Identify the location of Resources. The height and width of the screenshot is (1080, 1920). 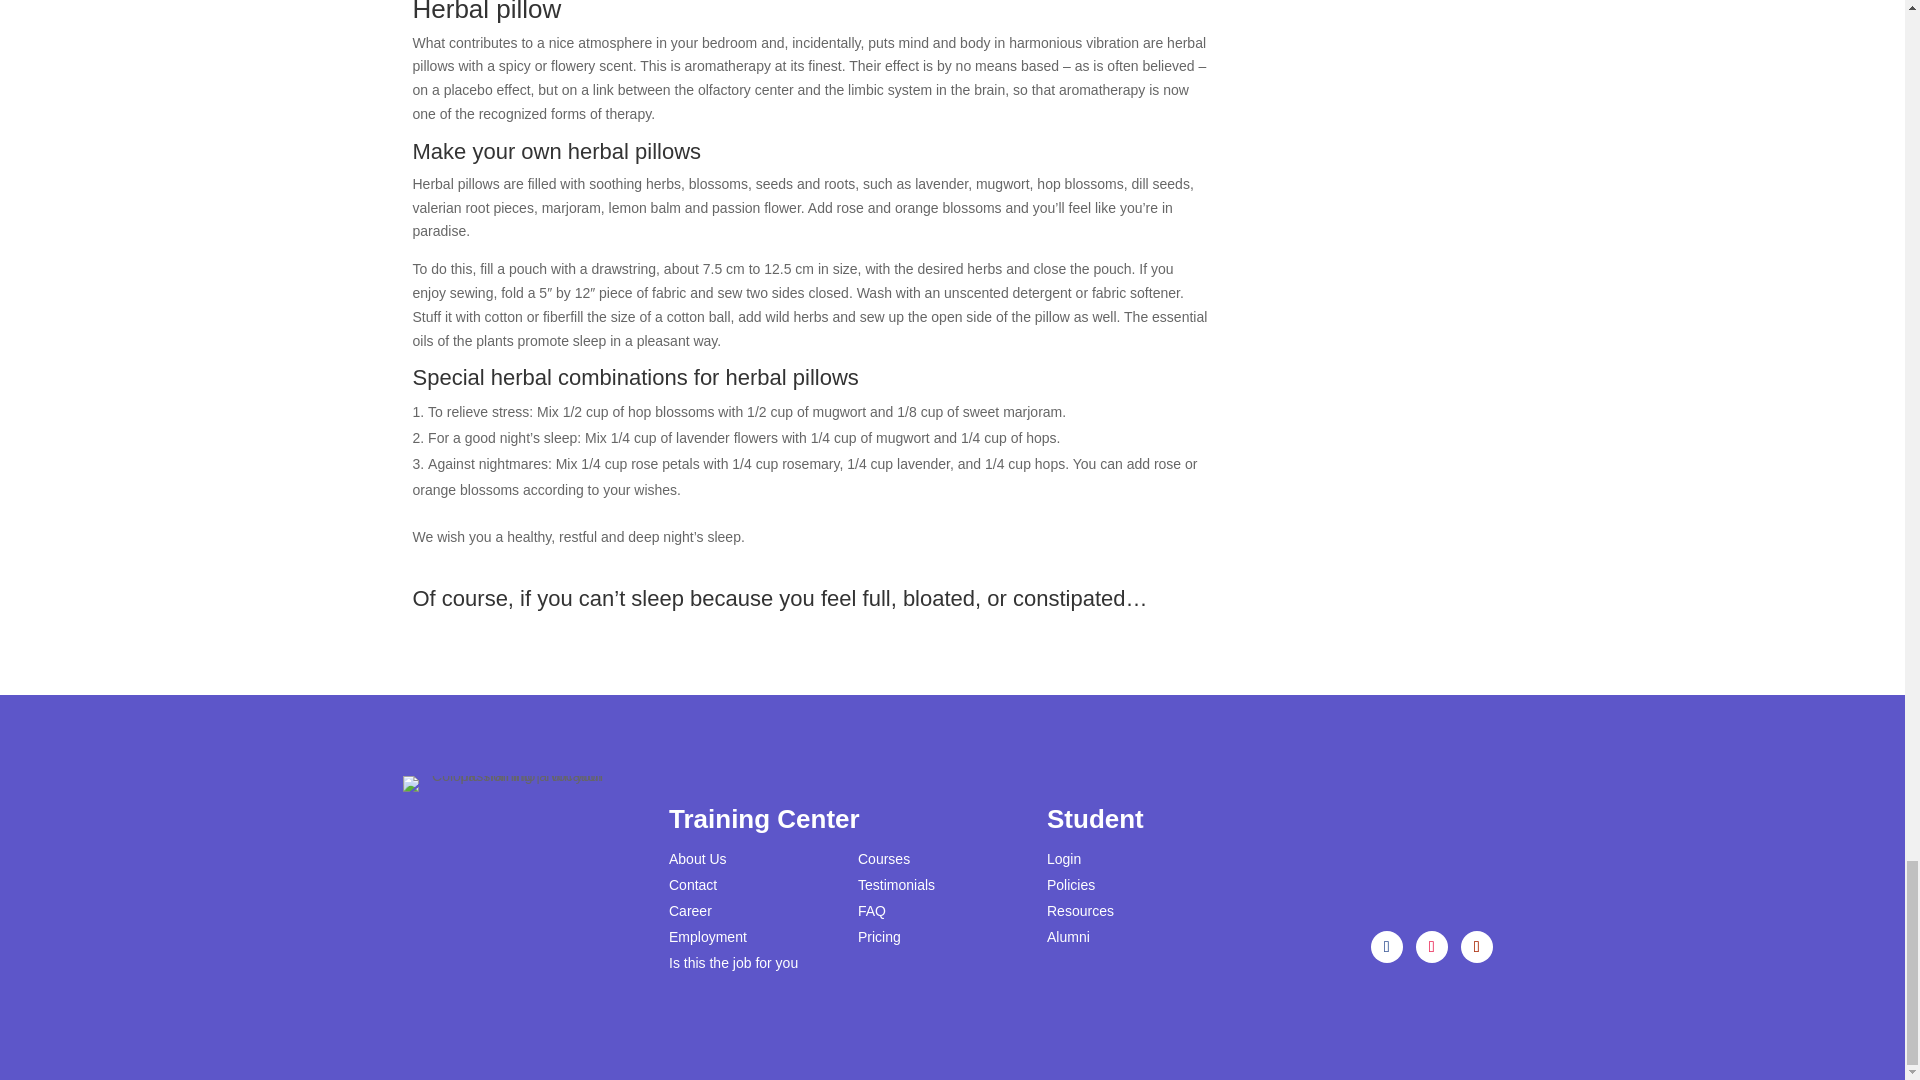
(1080, 910).